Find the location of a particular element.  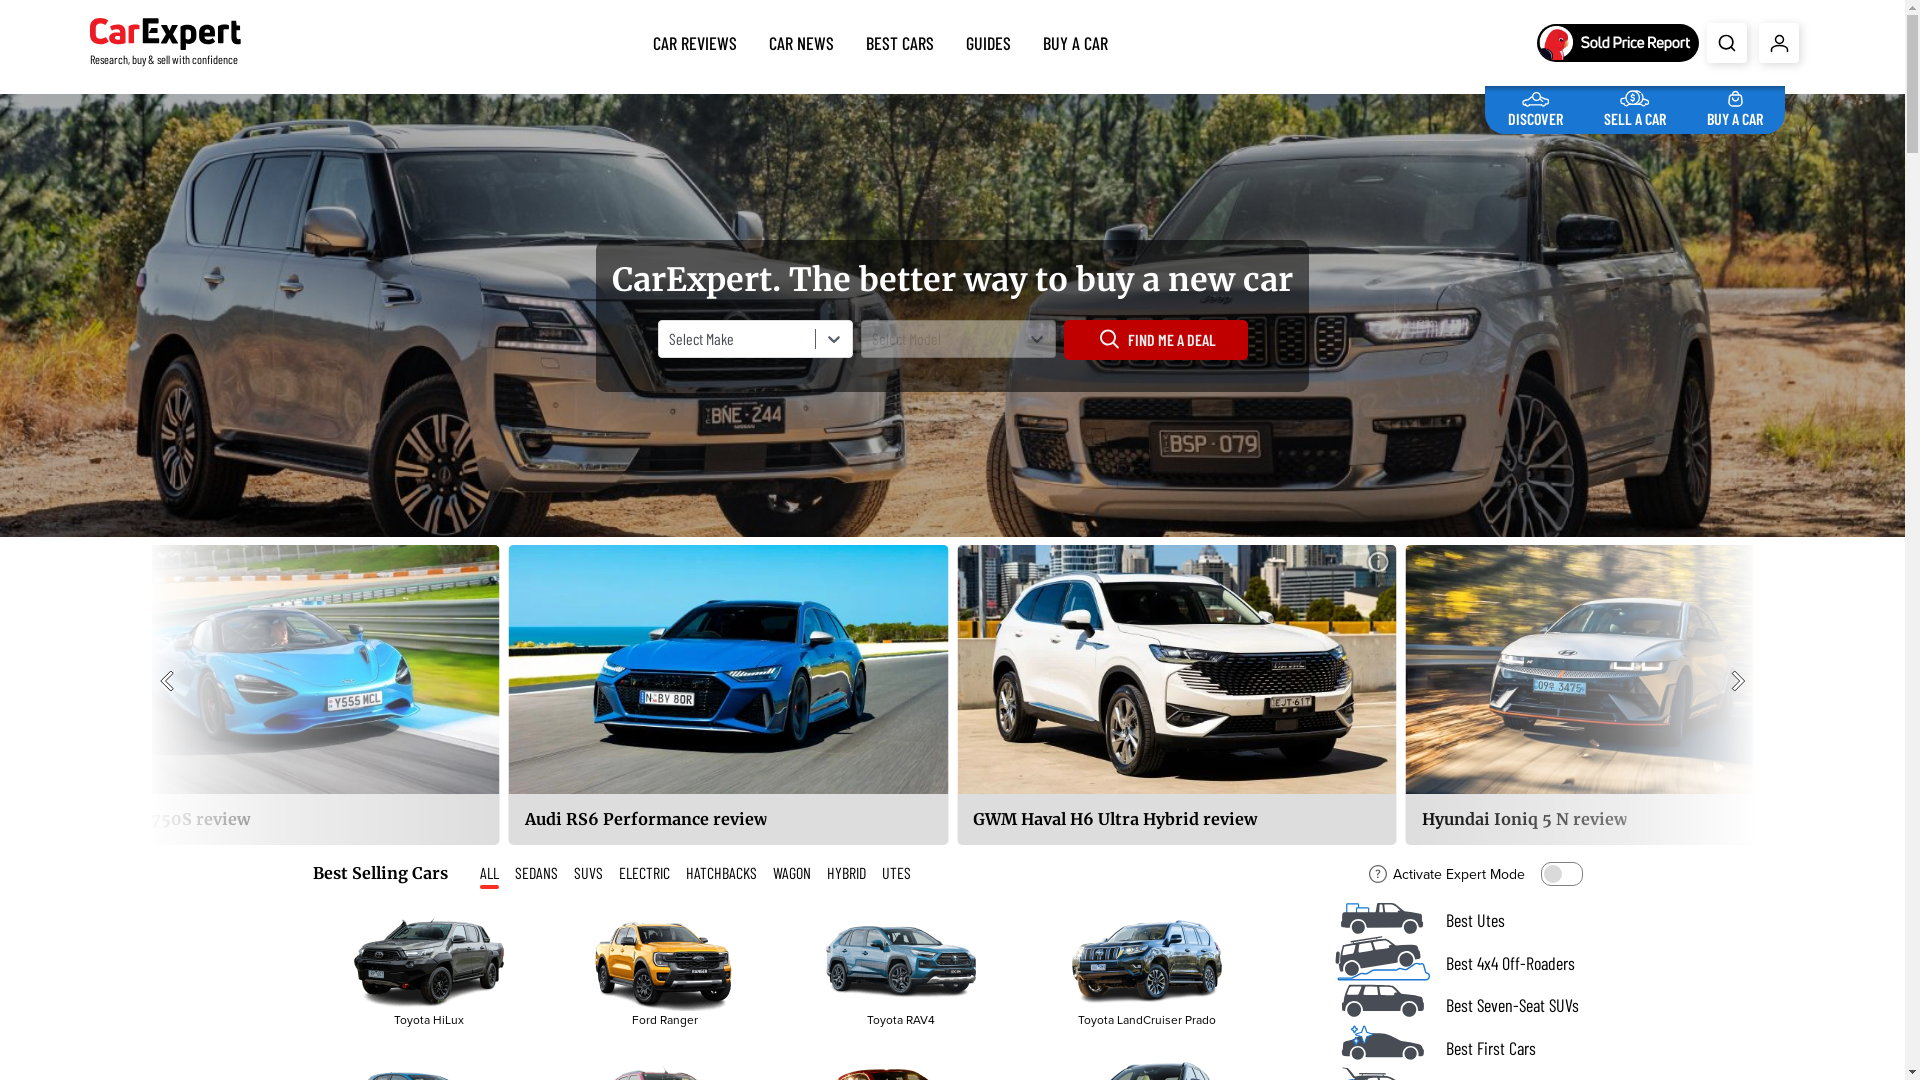

SELL A CAR is located at coordinates (1635, 106).